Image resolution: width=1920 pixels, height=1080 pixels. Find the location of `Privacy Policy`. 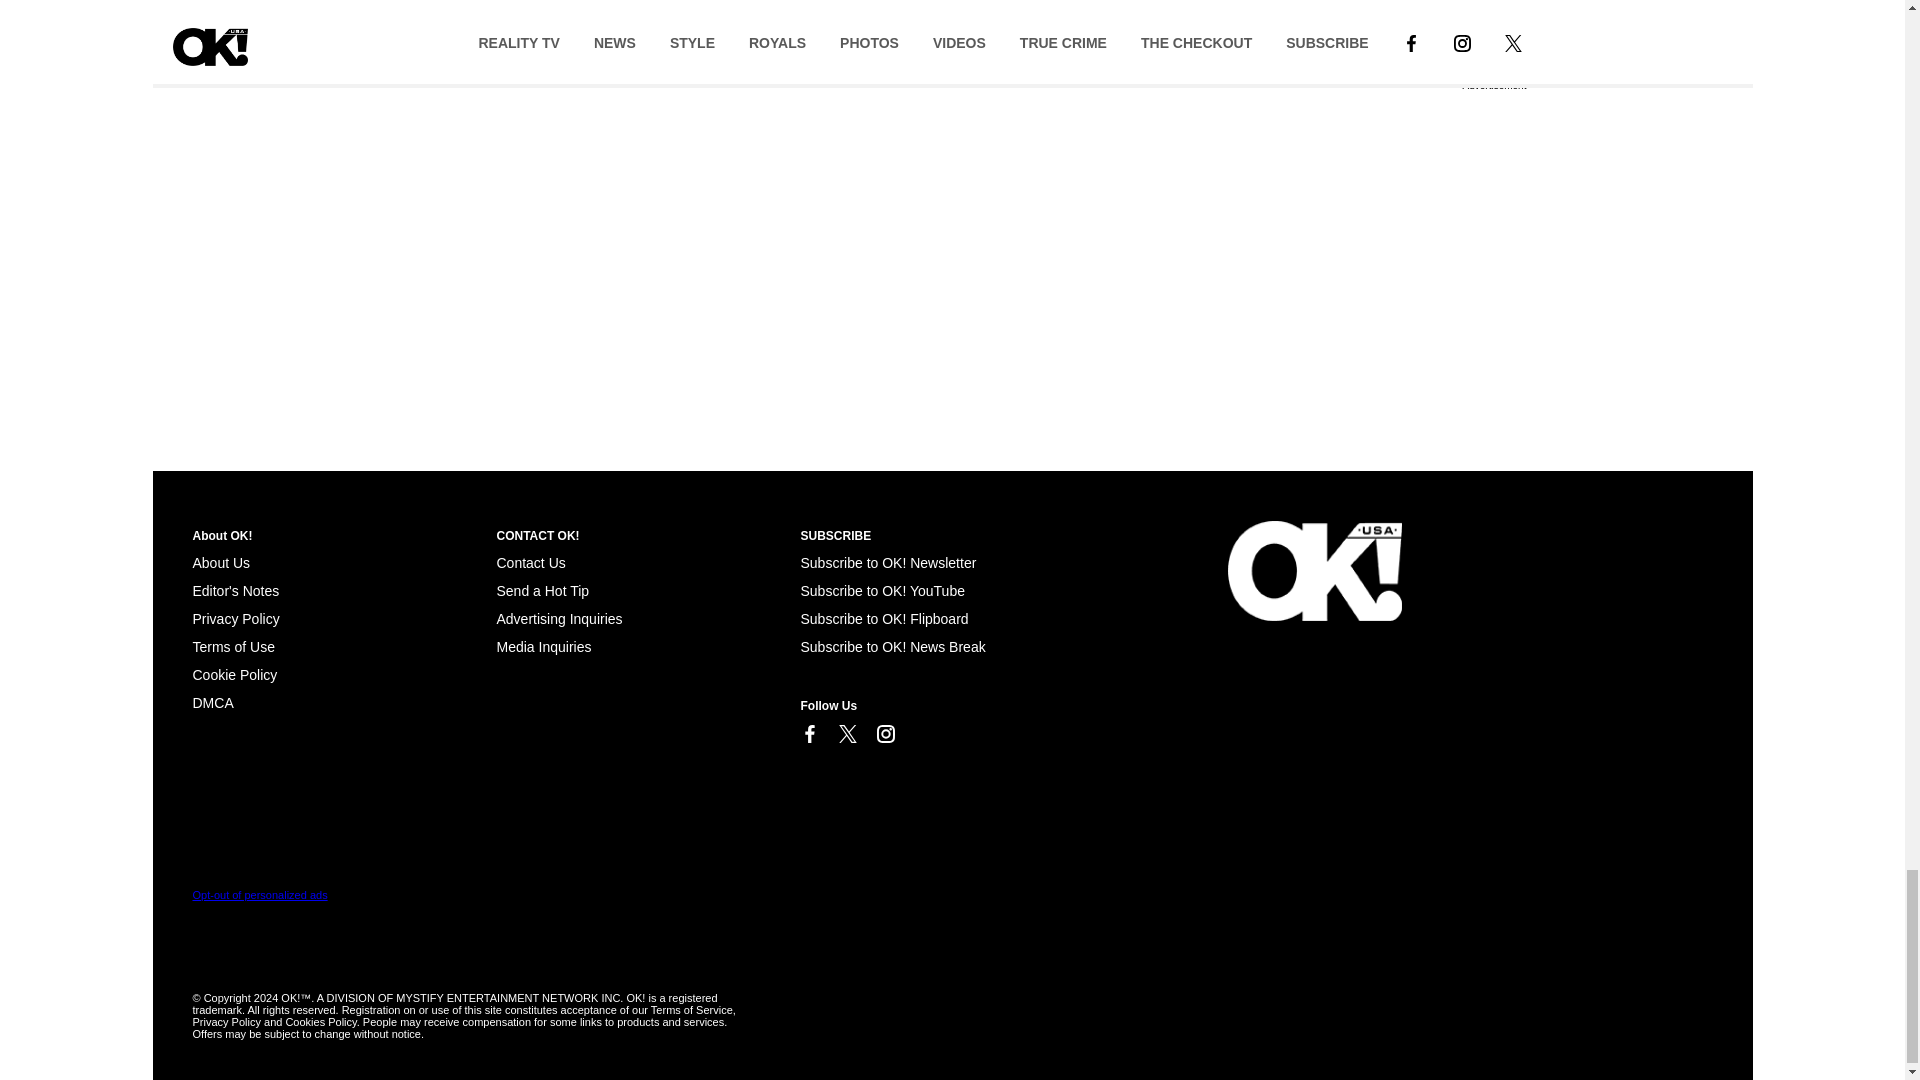

Privacy Policy is located at coordinates (235, 619).